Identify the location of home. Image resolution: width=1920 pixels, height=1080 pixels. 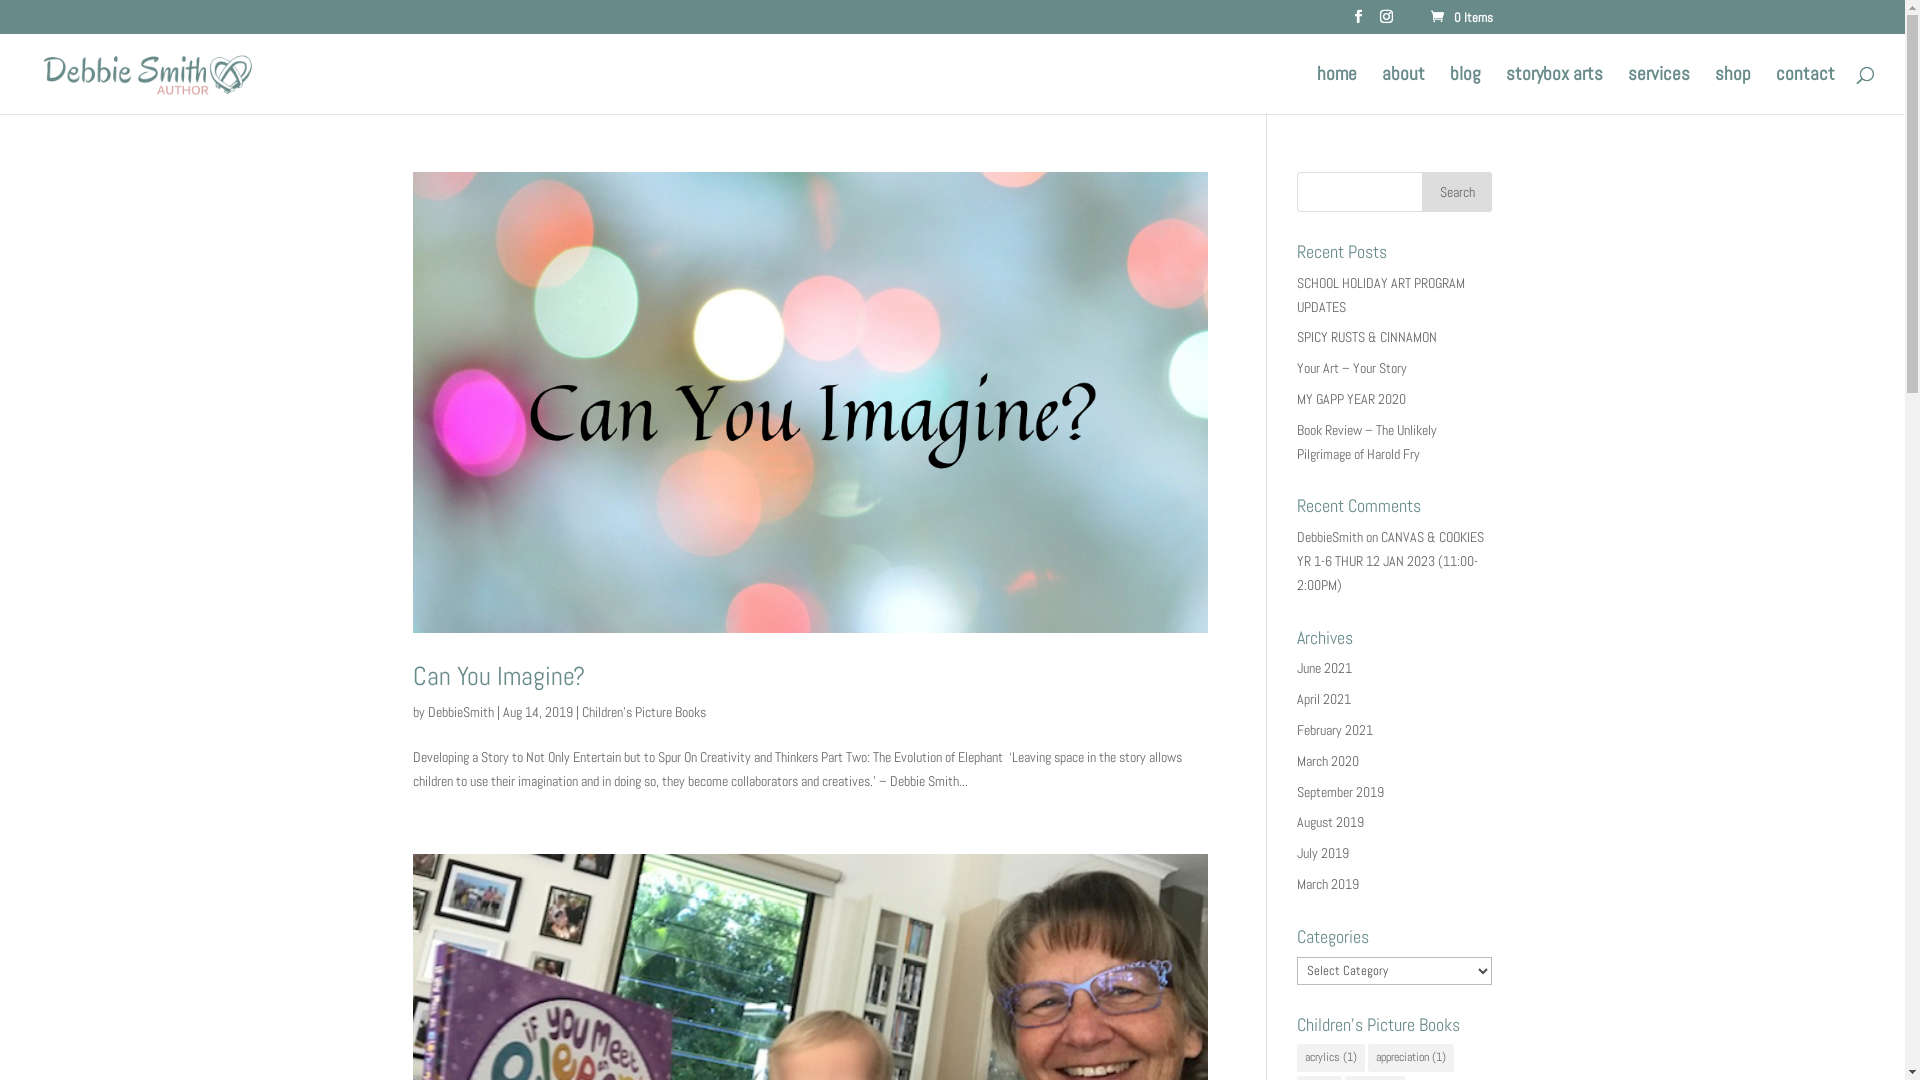
(1337, 90).